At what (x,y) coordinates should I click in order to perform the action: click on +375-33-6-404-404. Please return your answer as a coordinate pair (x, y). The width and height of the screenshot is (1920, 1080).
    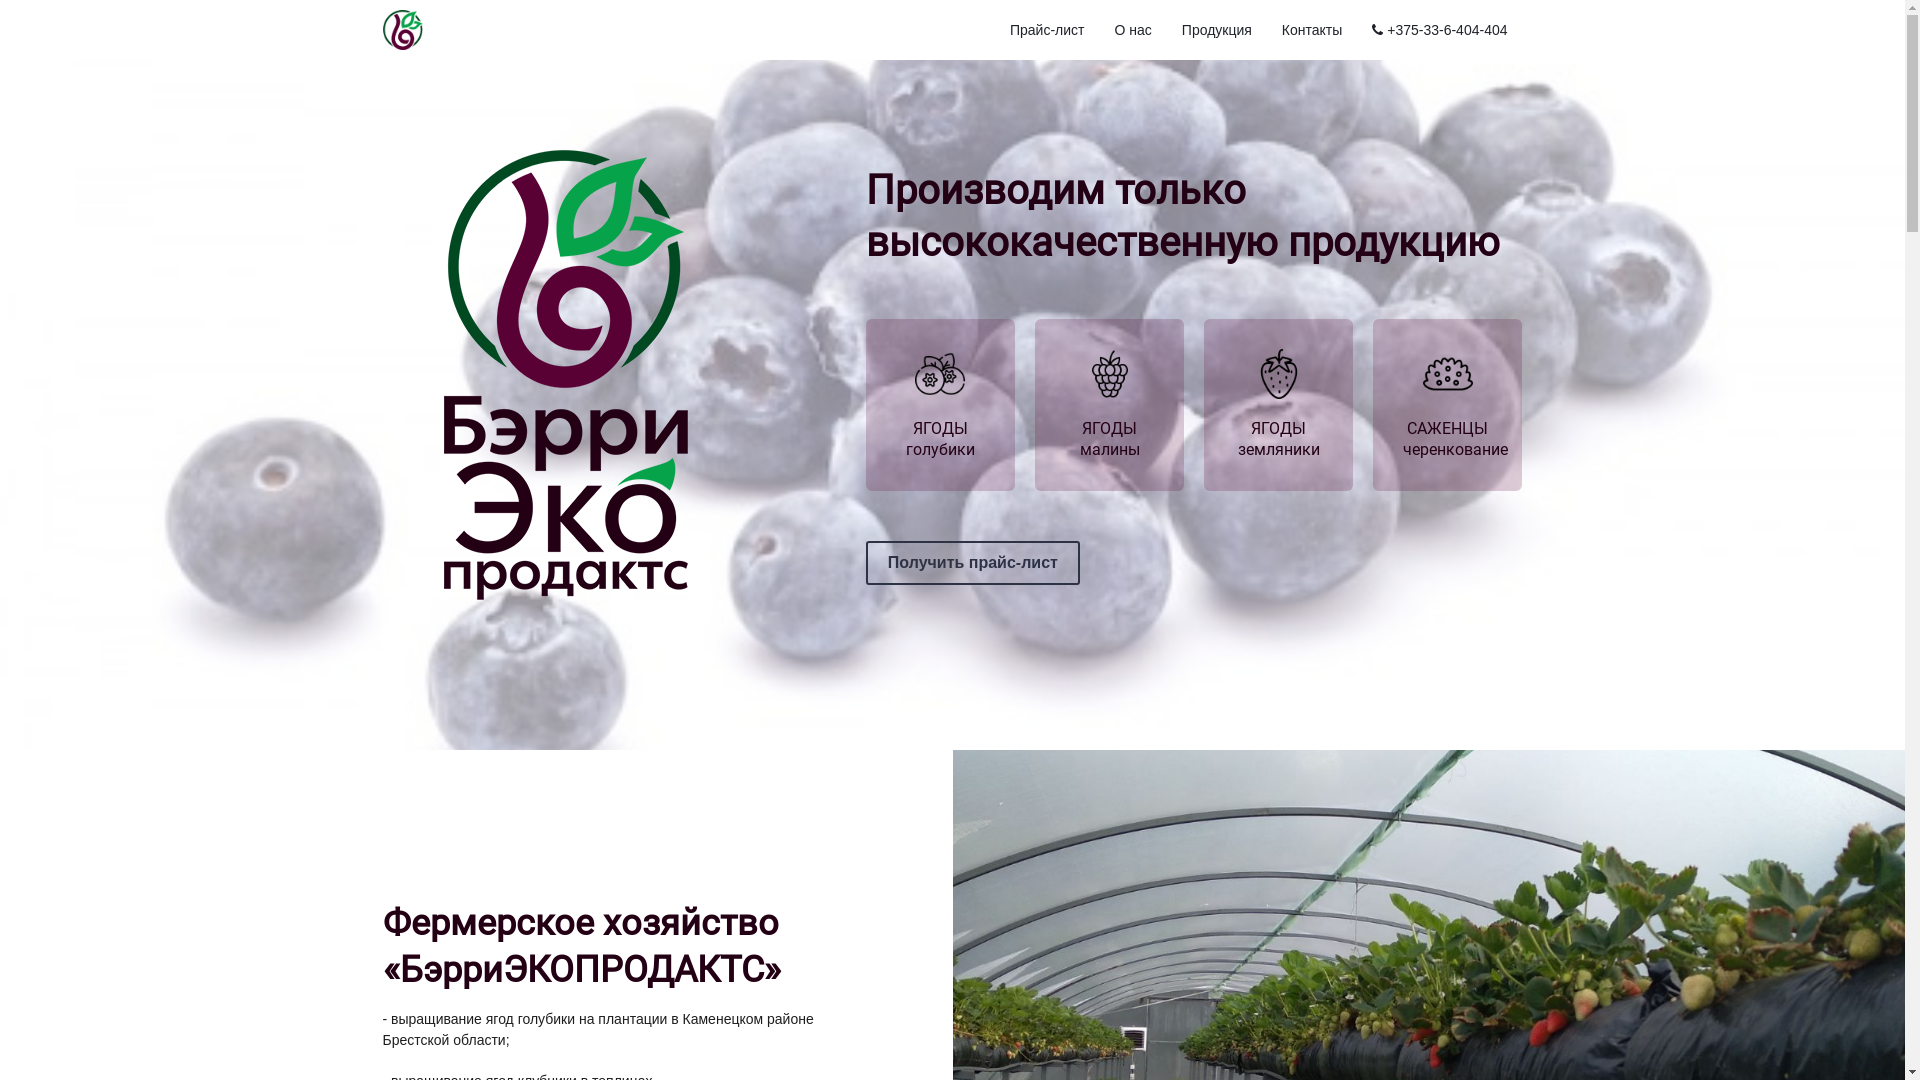
    Looking at the image, I should click on (1440, 30).